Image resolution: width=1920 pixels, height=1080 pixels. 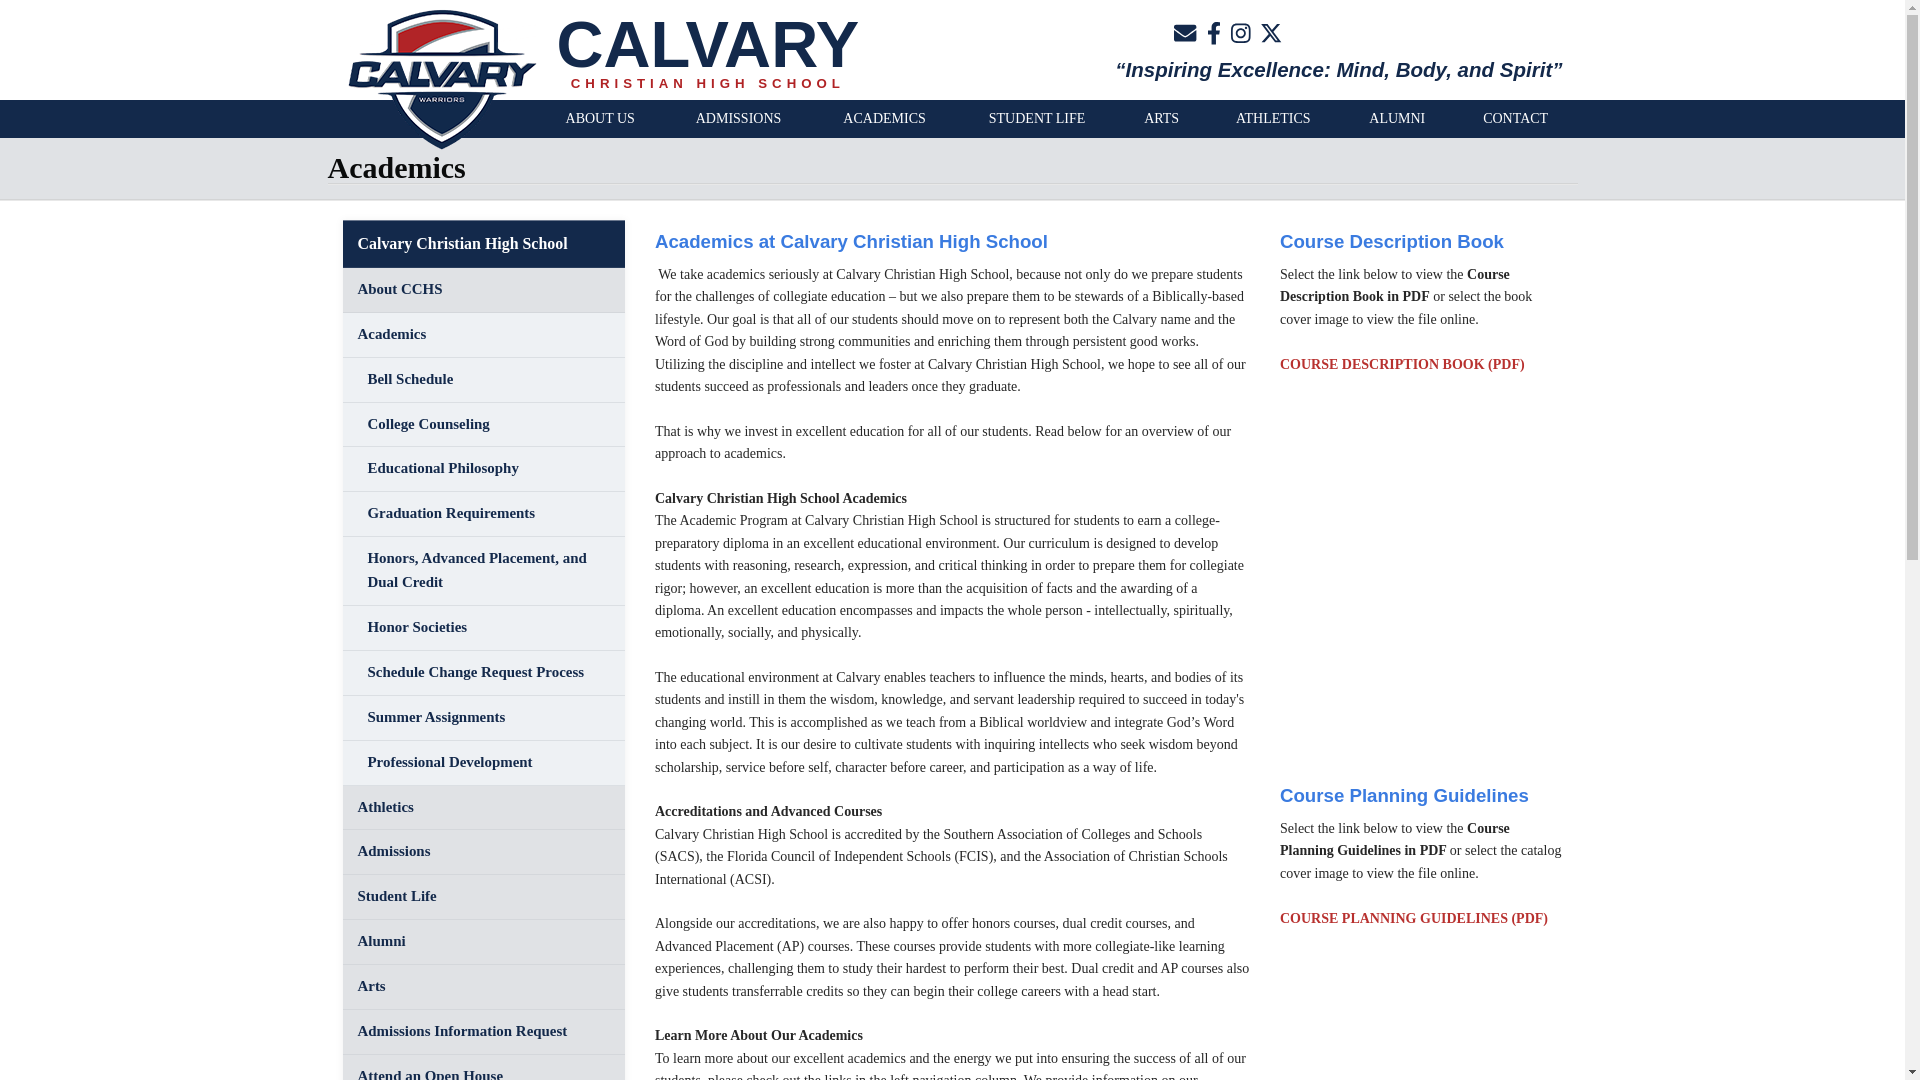 What do you see at coordinates (483, 290) in the screenshot?
I see `About CCHS` at bounding box center [483, 290].